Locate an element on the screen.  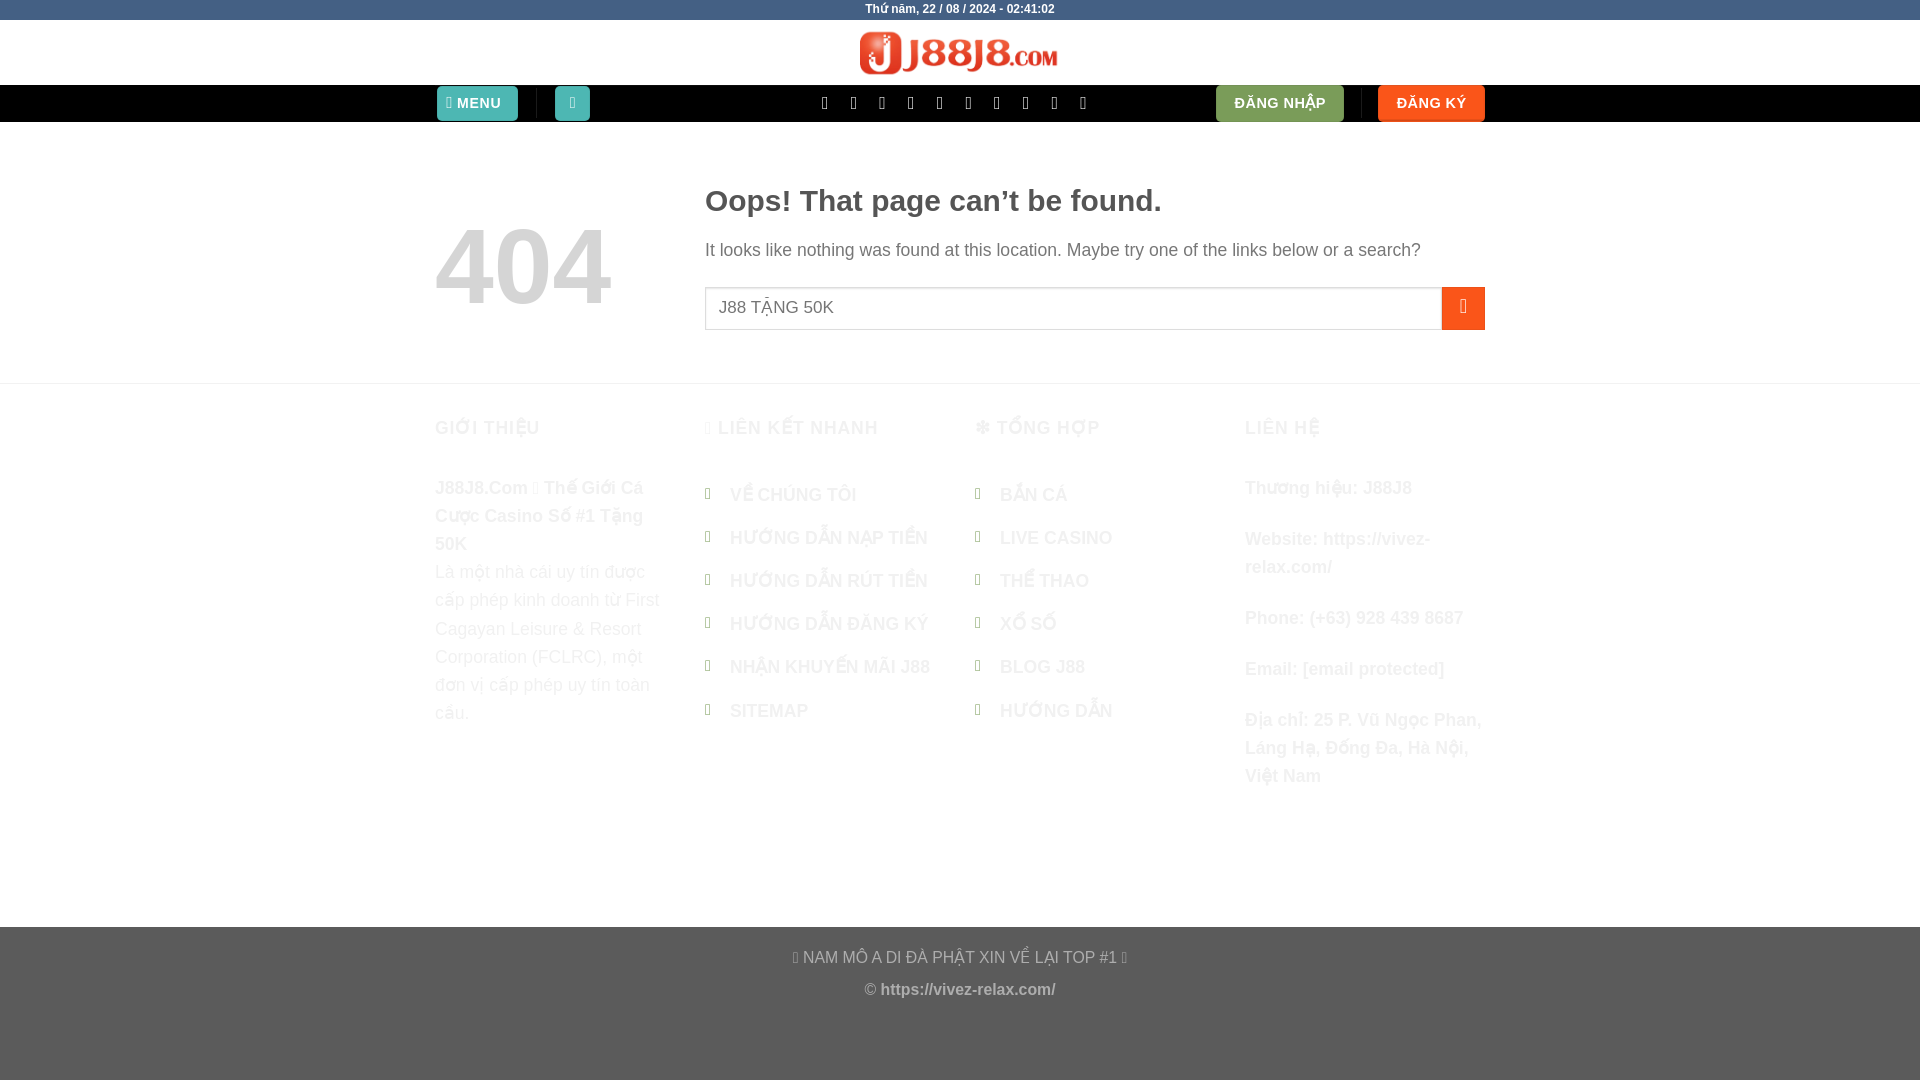
Follow on Facebook is located at coordinates (830, 102).